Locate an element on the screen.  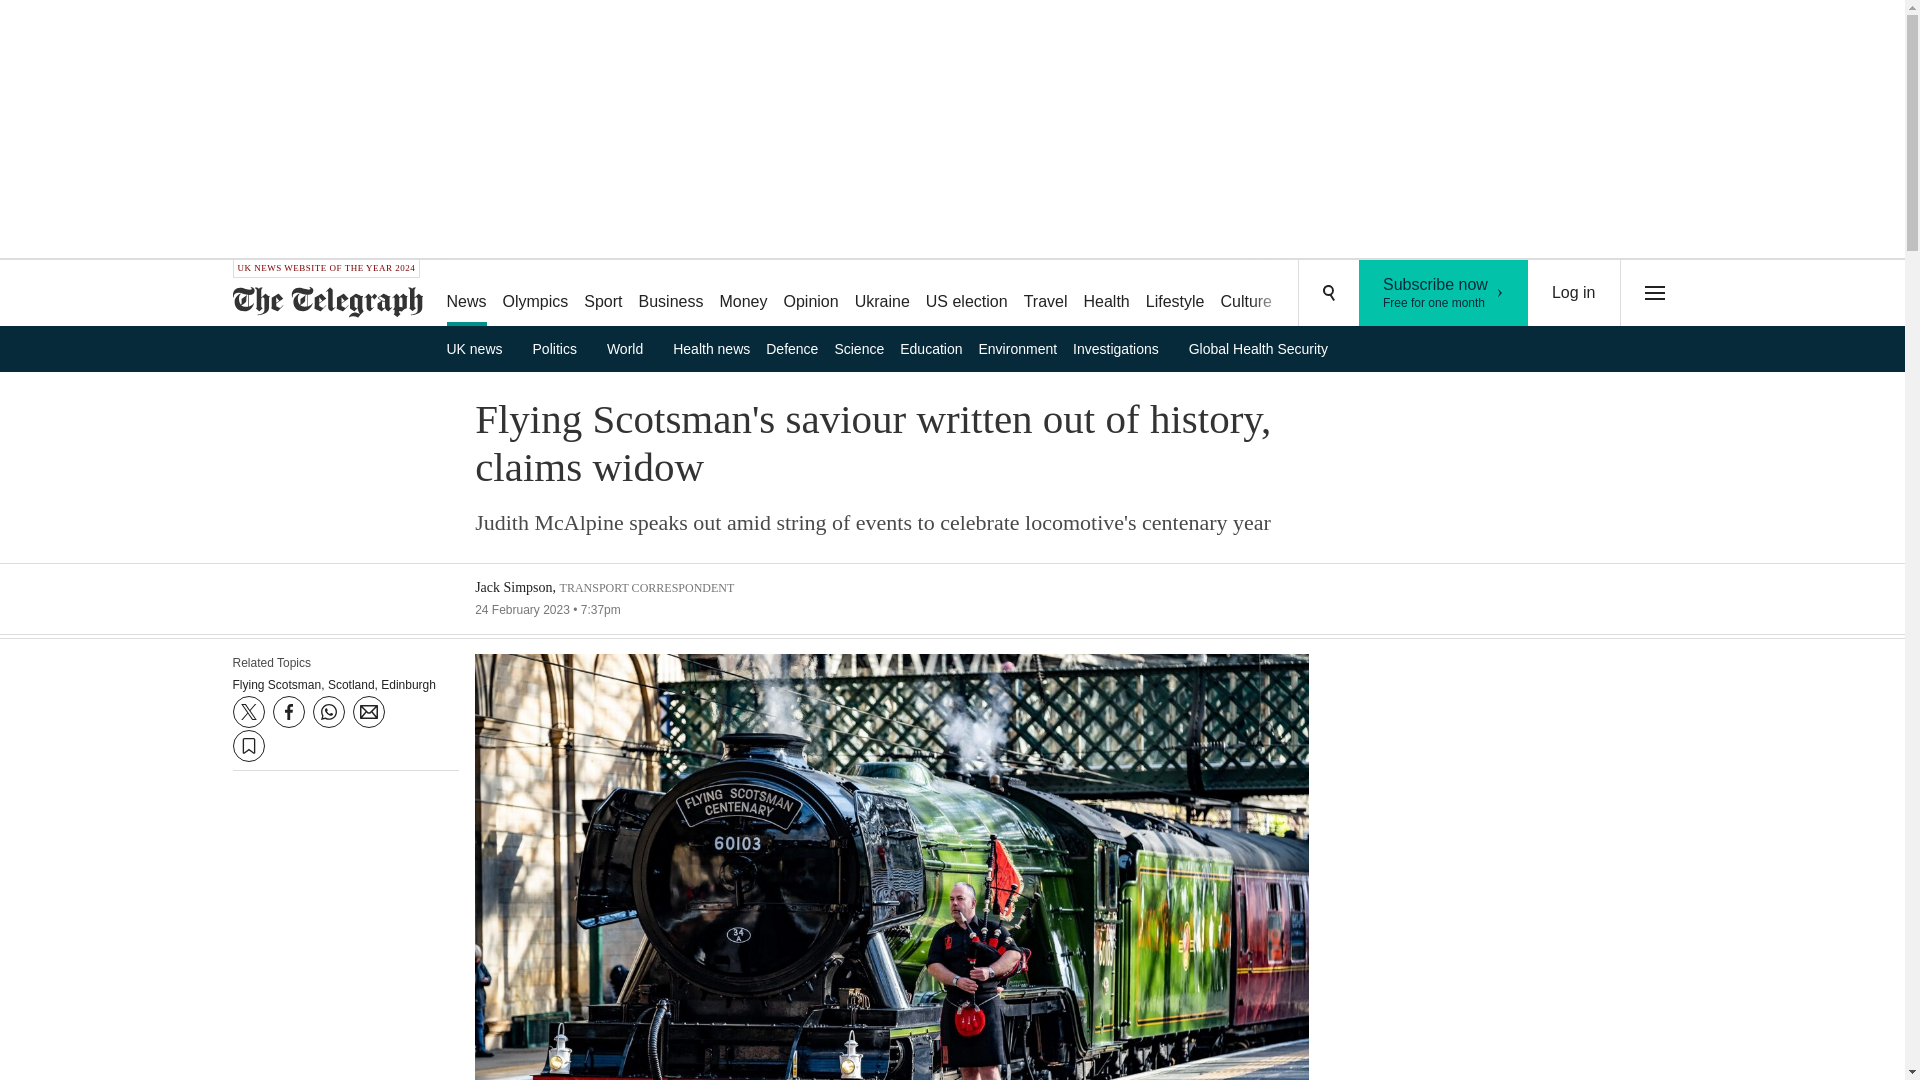
Travel is located at coordinates (1045, 294).